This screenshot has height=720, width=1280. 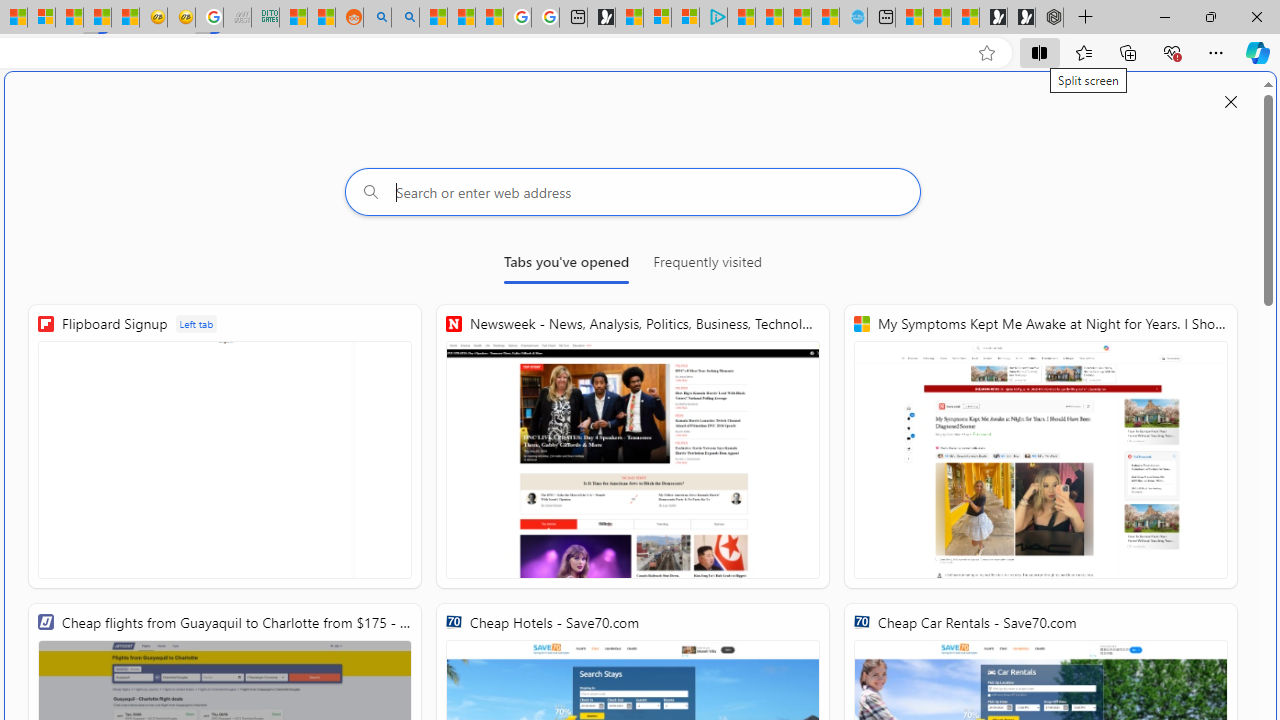 I want to click on Newsweek - News, Analysis, Politics, Business, Technology, so click(x=632, y=446).